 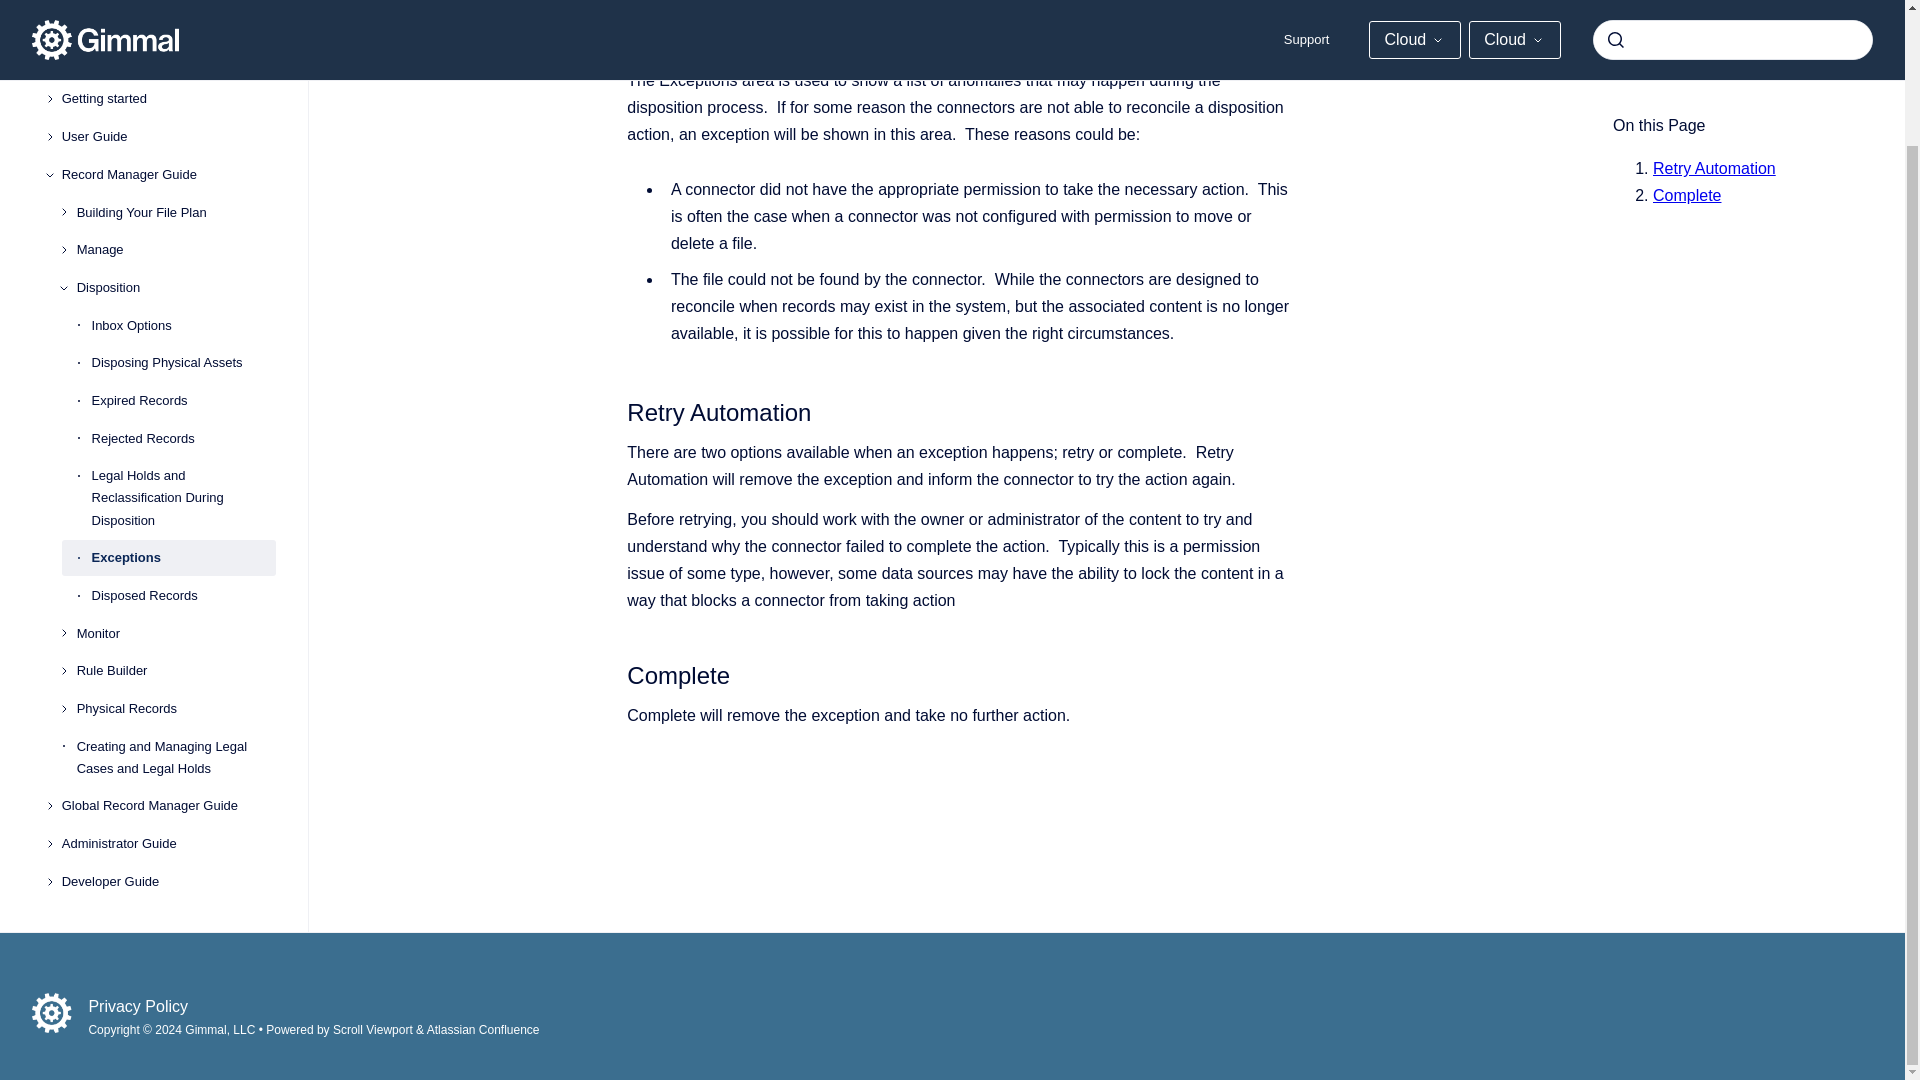 What do you see at coordinates (184, 413) in the screenshot?
I see `Legal Holds and Reclassification During Disposition` at bounding box center [184, 413].